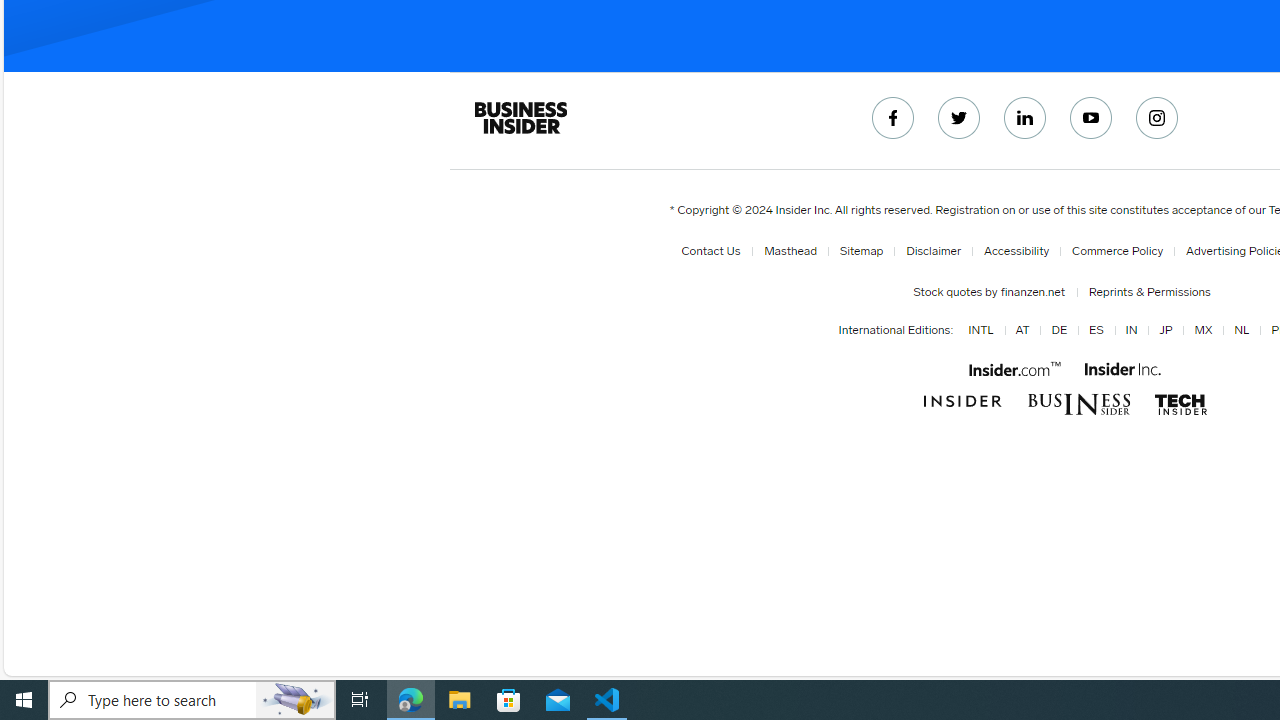  I want to click on Disclaimer, so click(930, 251).